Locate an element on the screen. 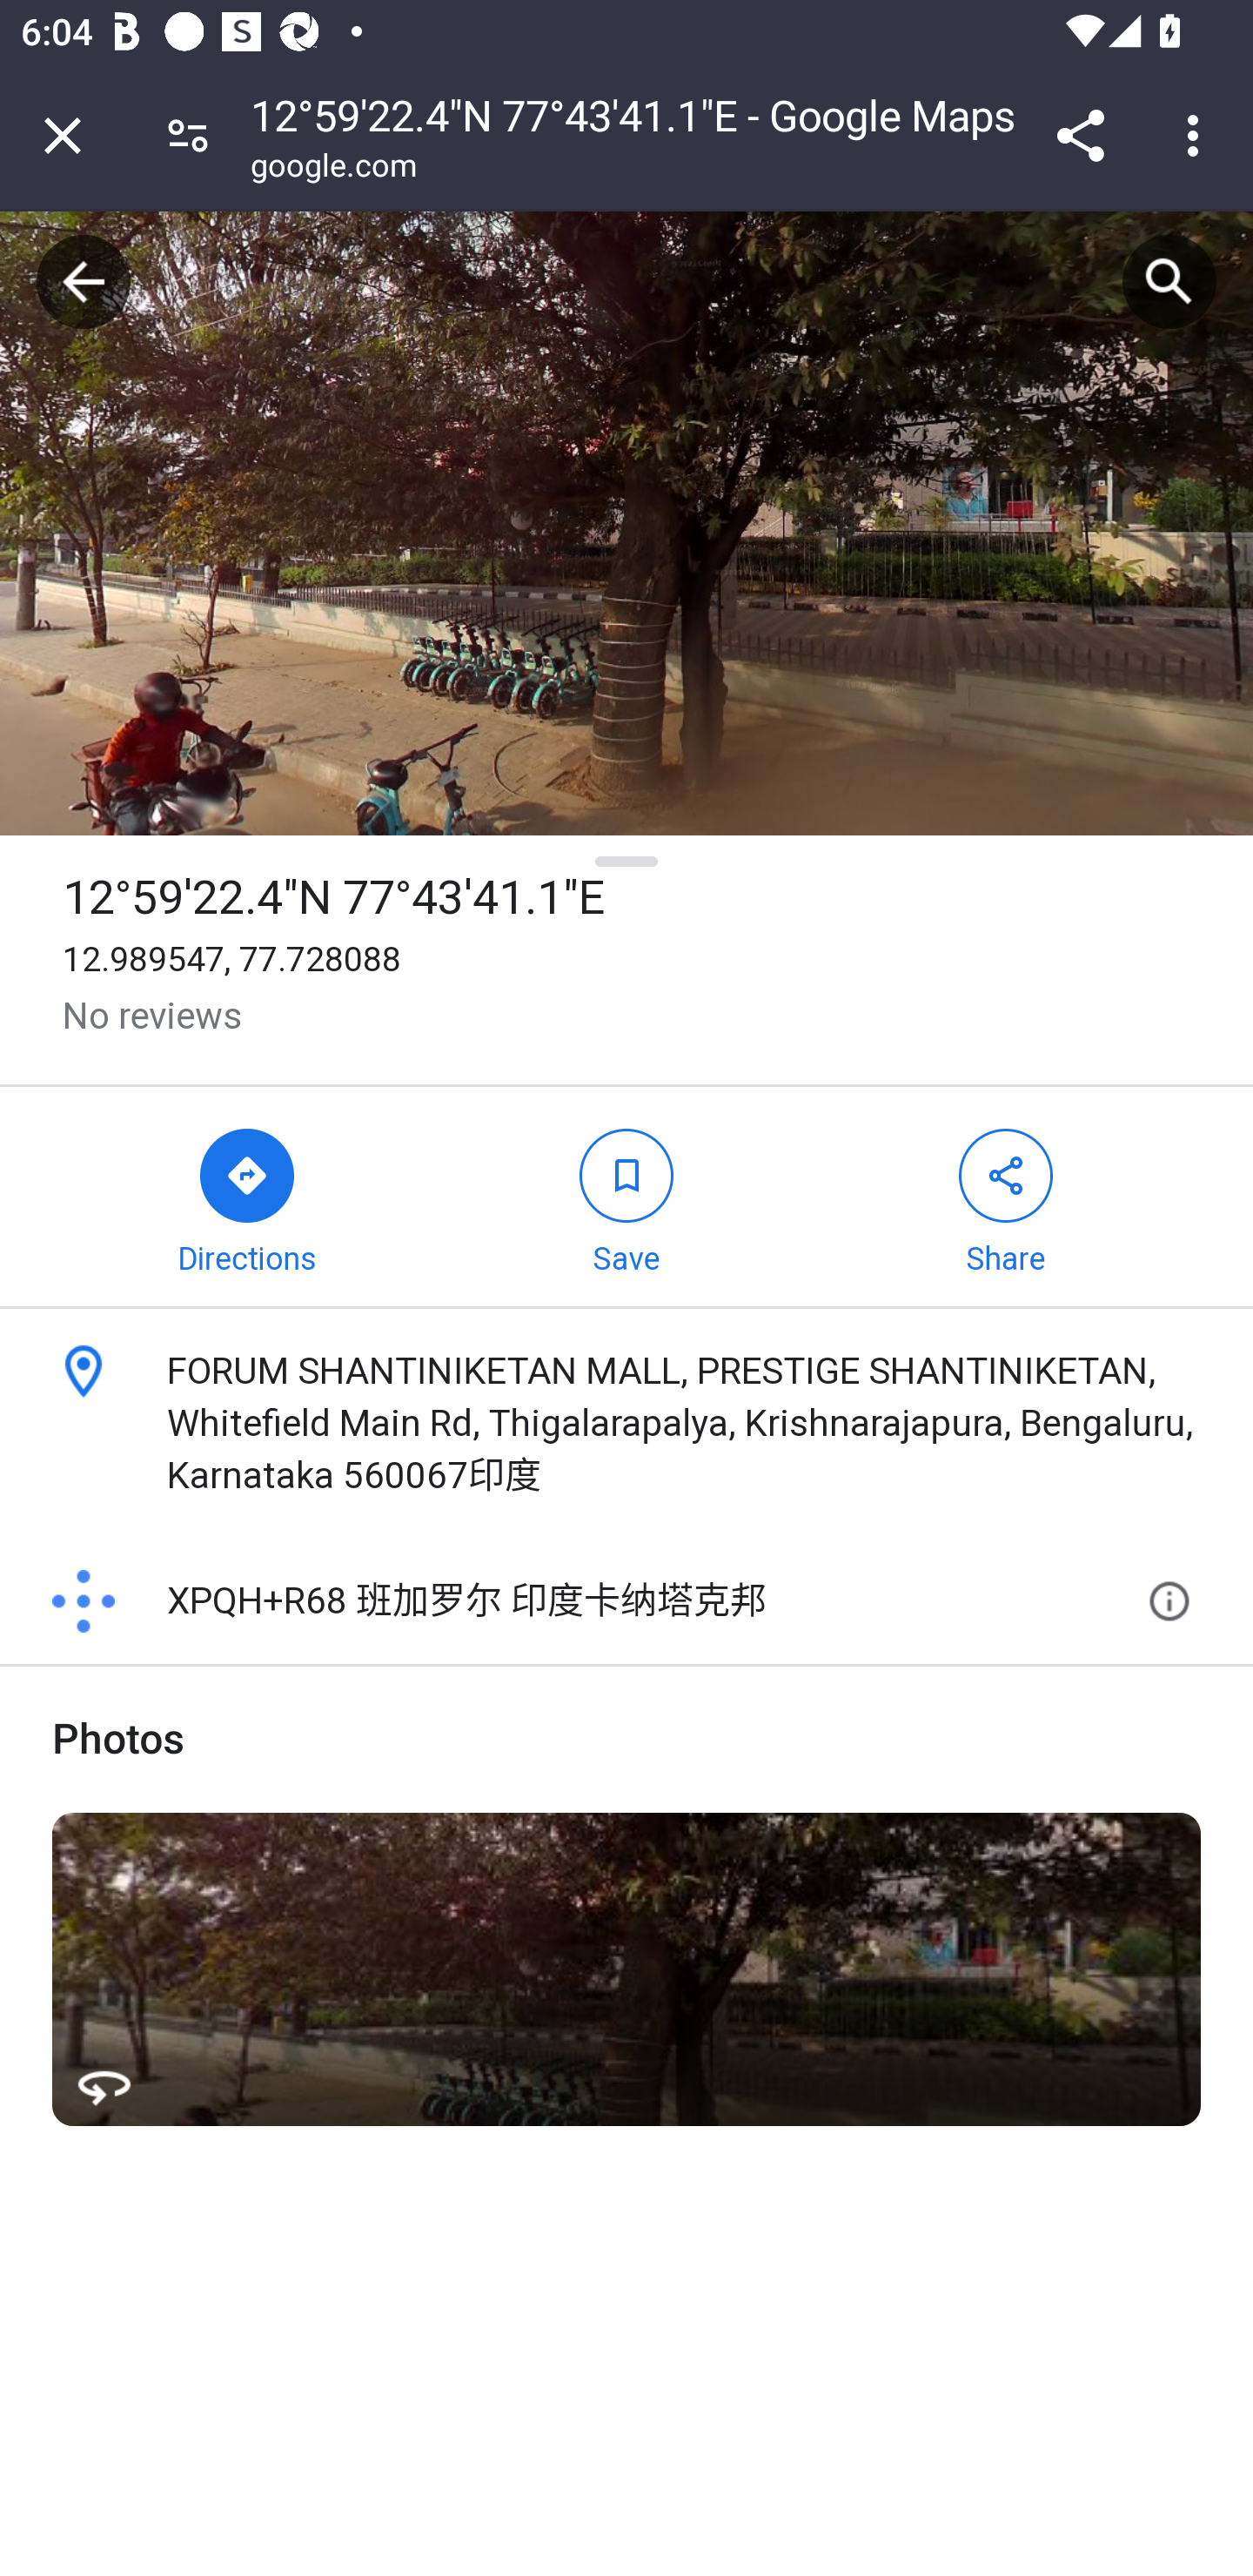 The image size is (1253, 2576). Share 12°59'22.4"N 77°43'41.1"E is located at coordinates (1004, 1197).